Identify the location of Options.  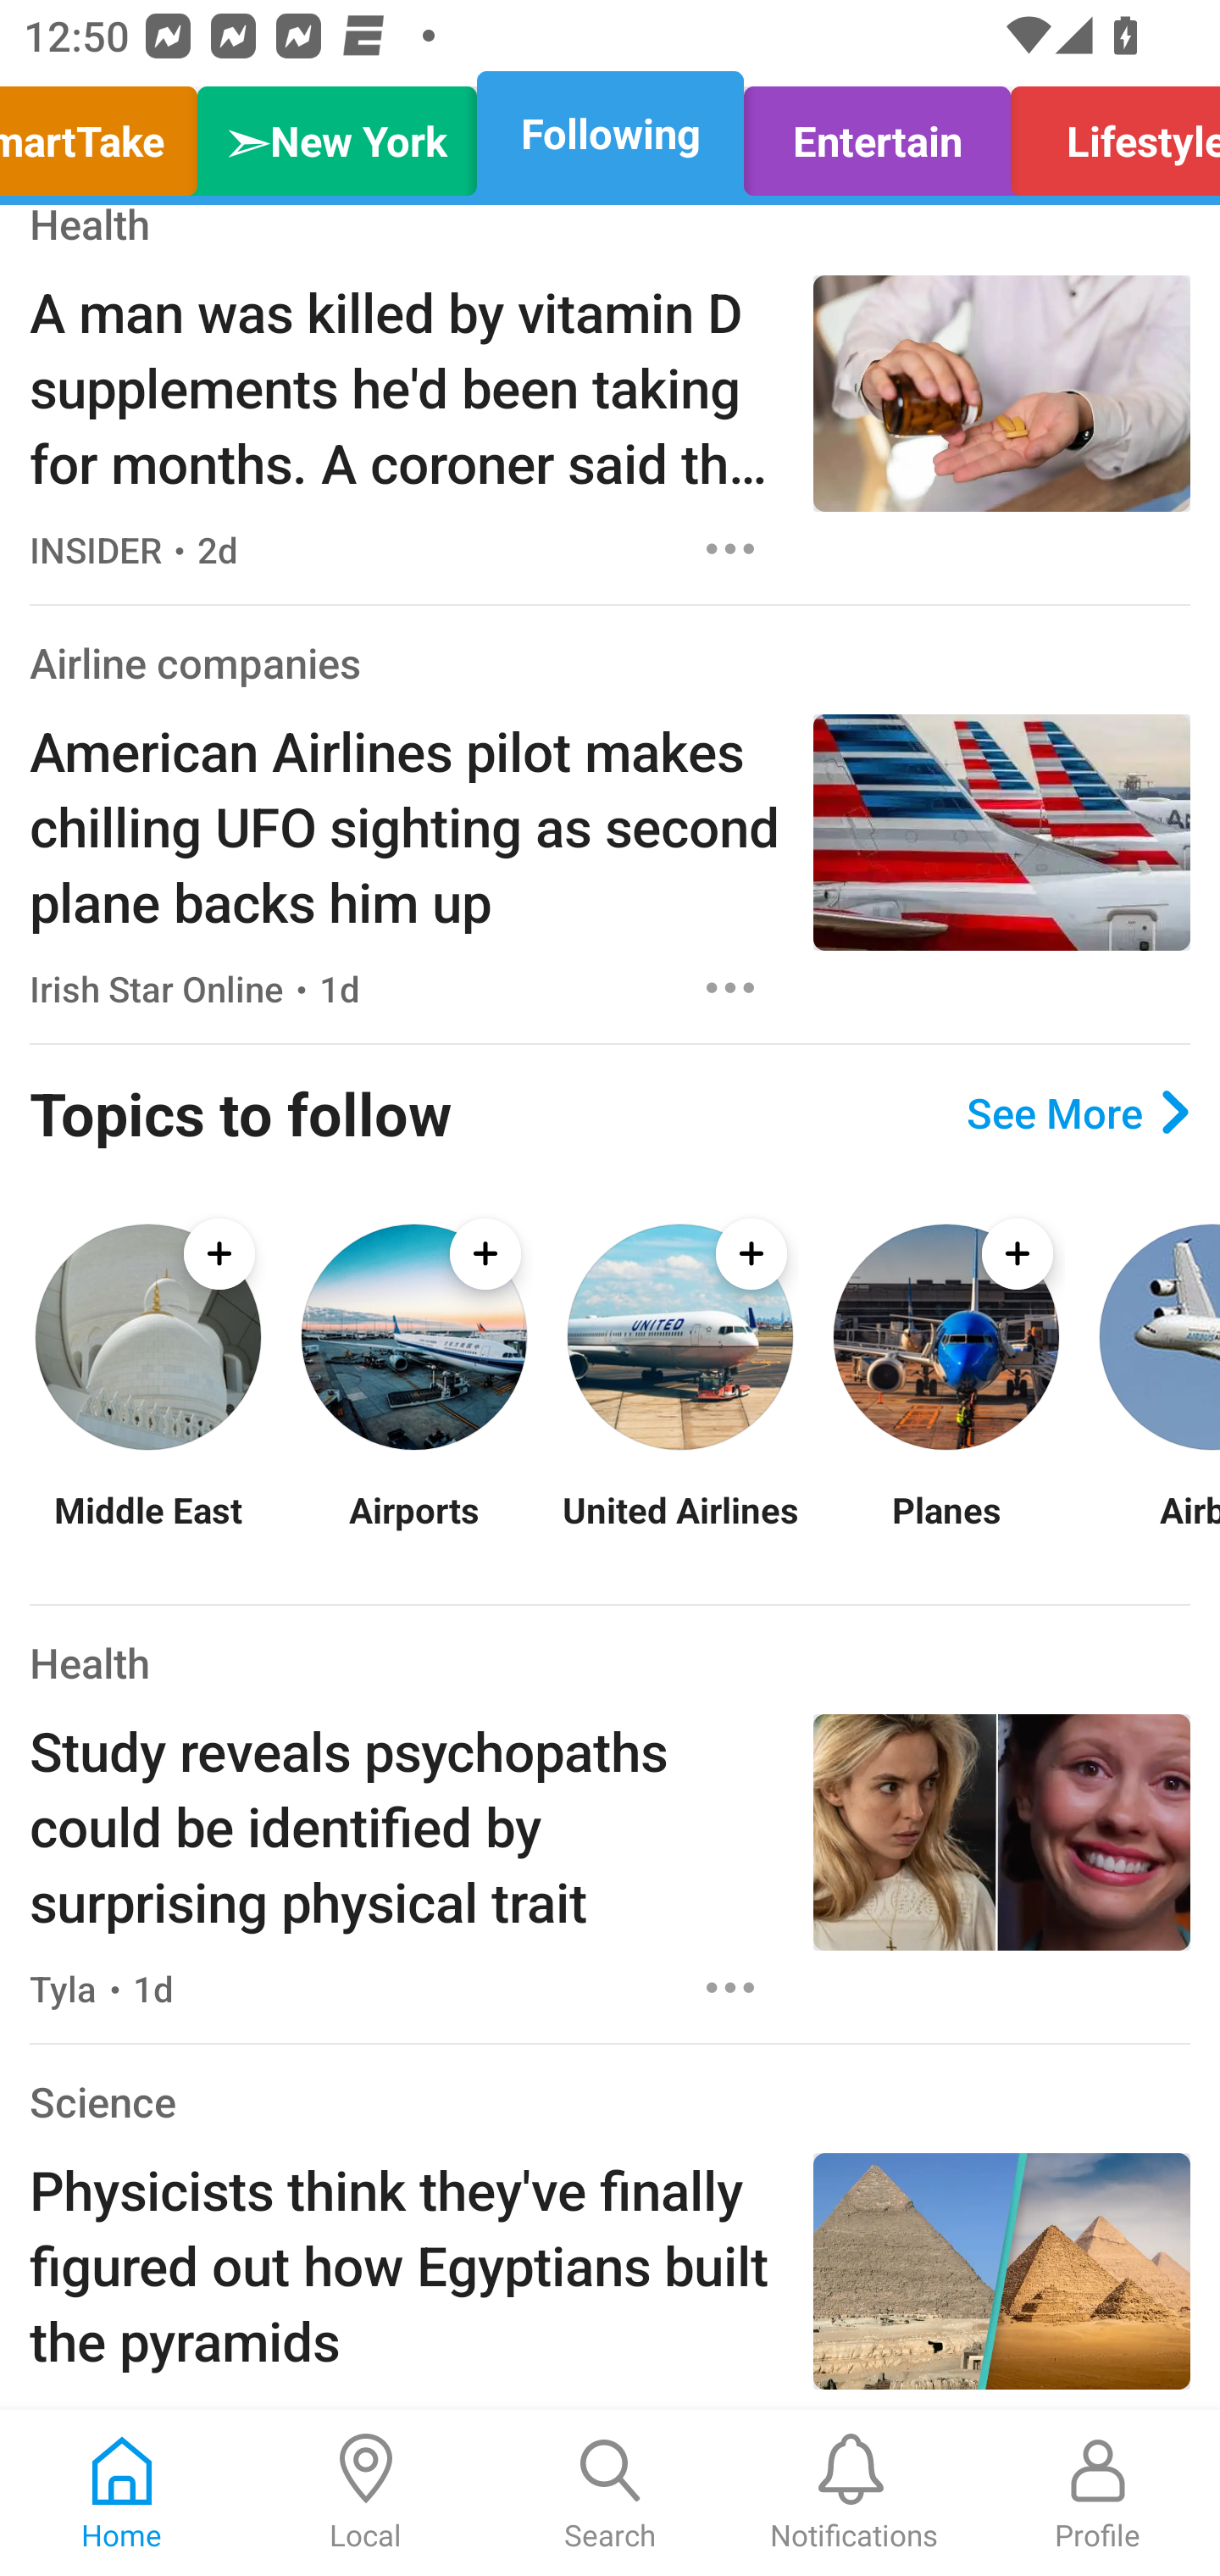
(730, 987).